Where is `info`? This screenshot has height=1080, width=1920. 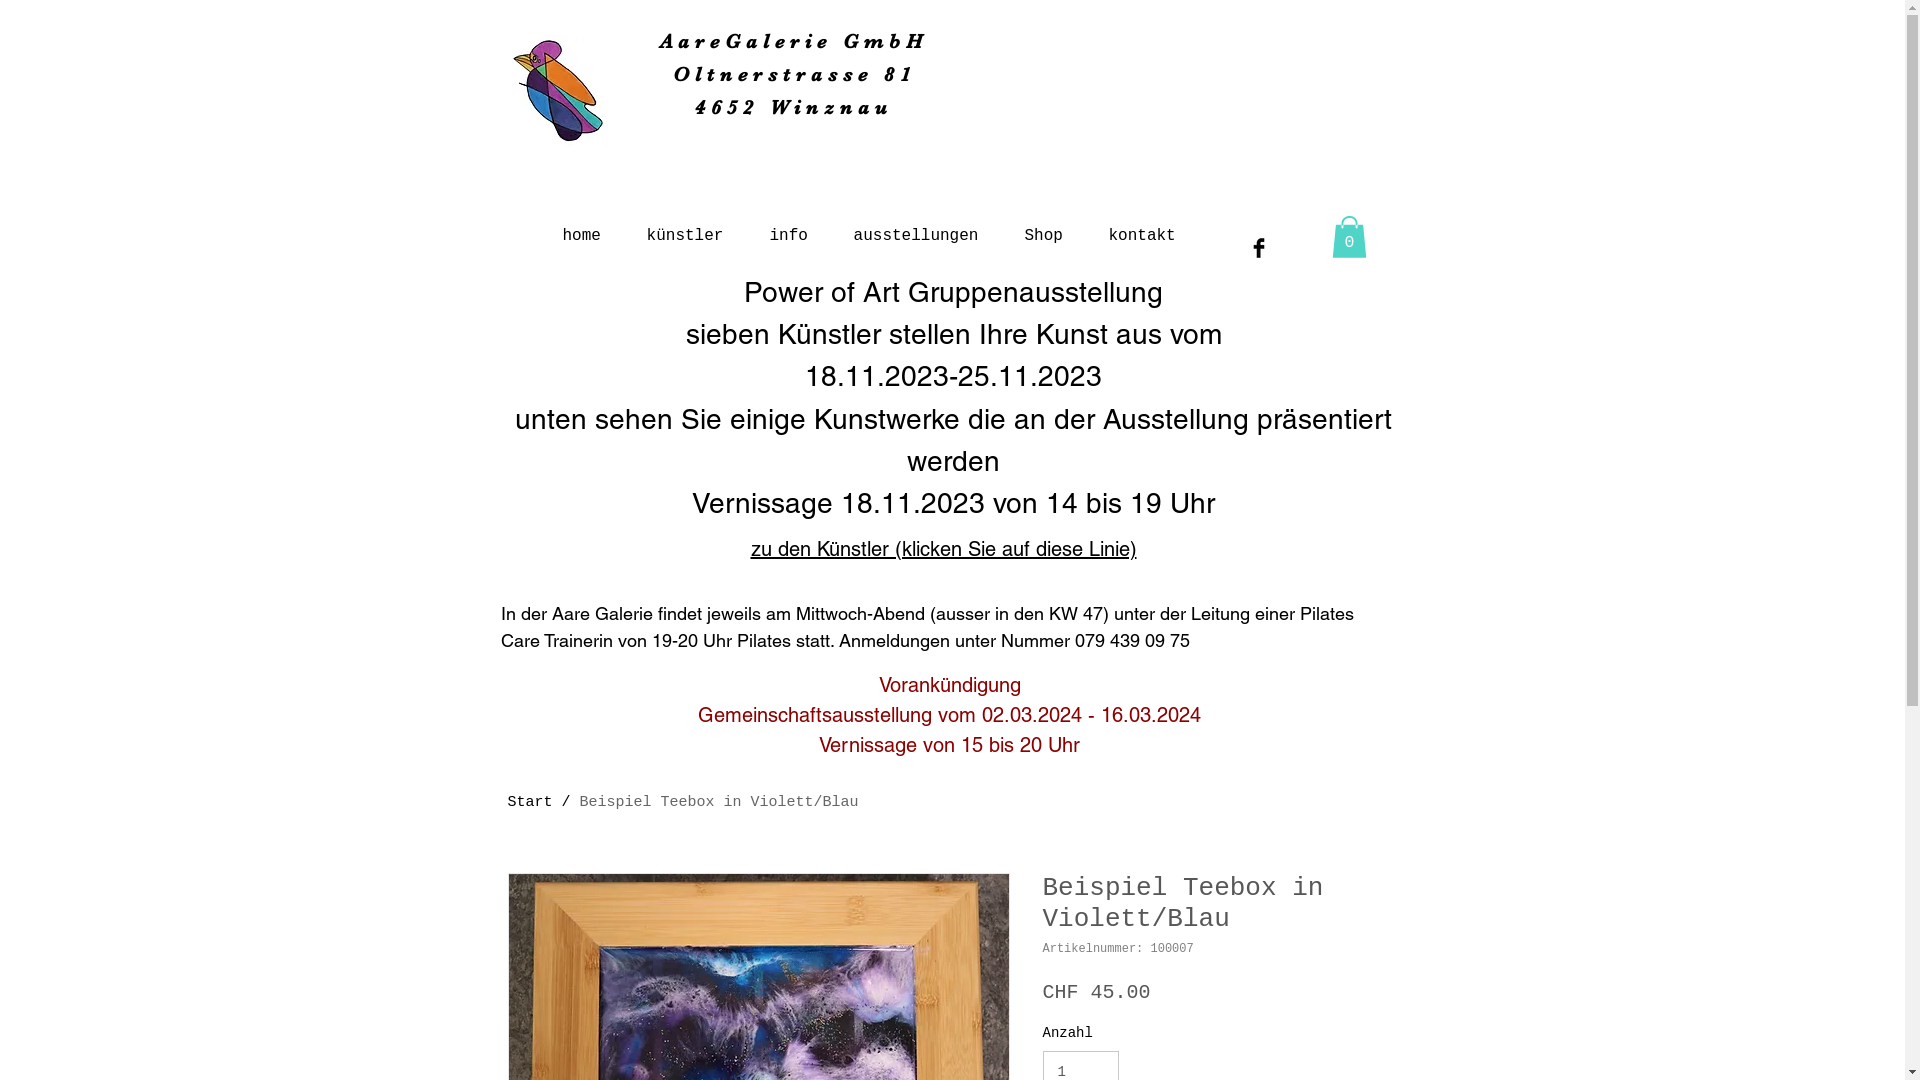
info is located at coordinates (788, 228).